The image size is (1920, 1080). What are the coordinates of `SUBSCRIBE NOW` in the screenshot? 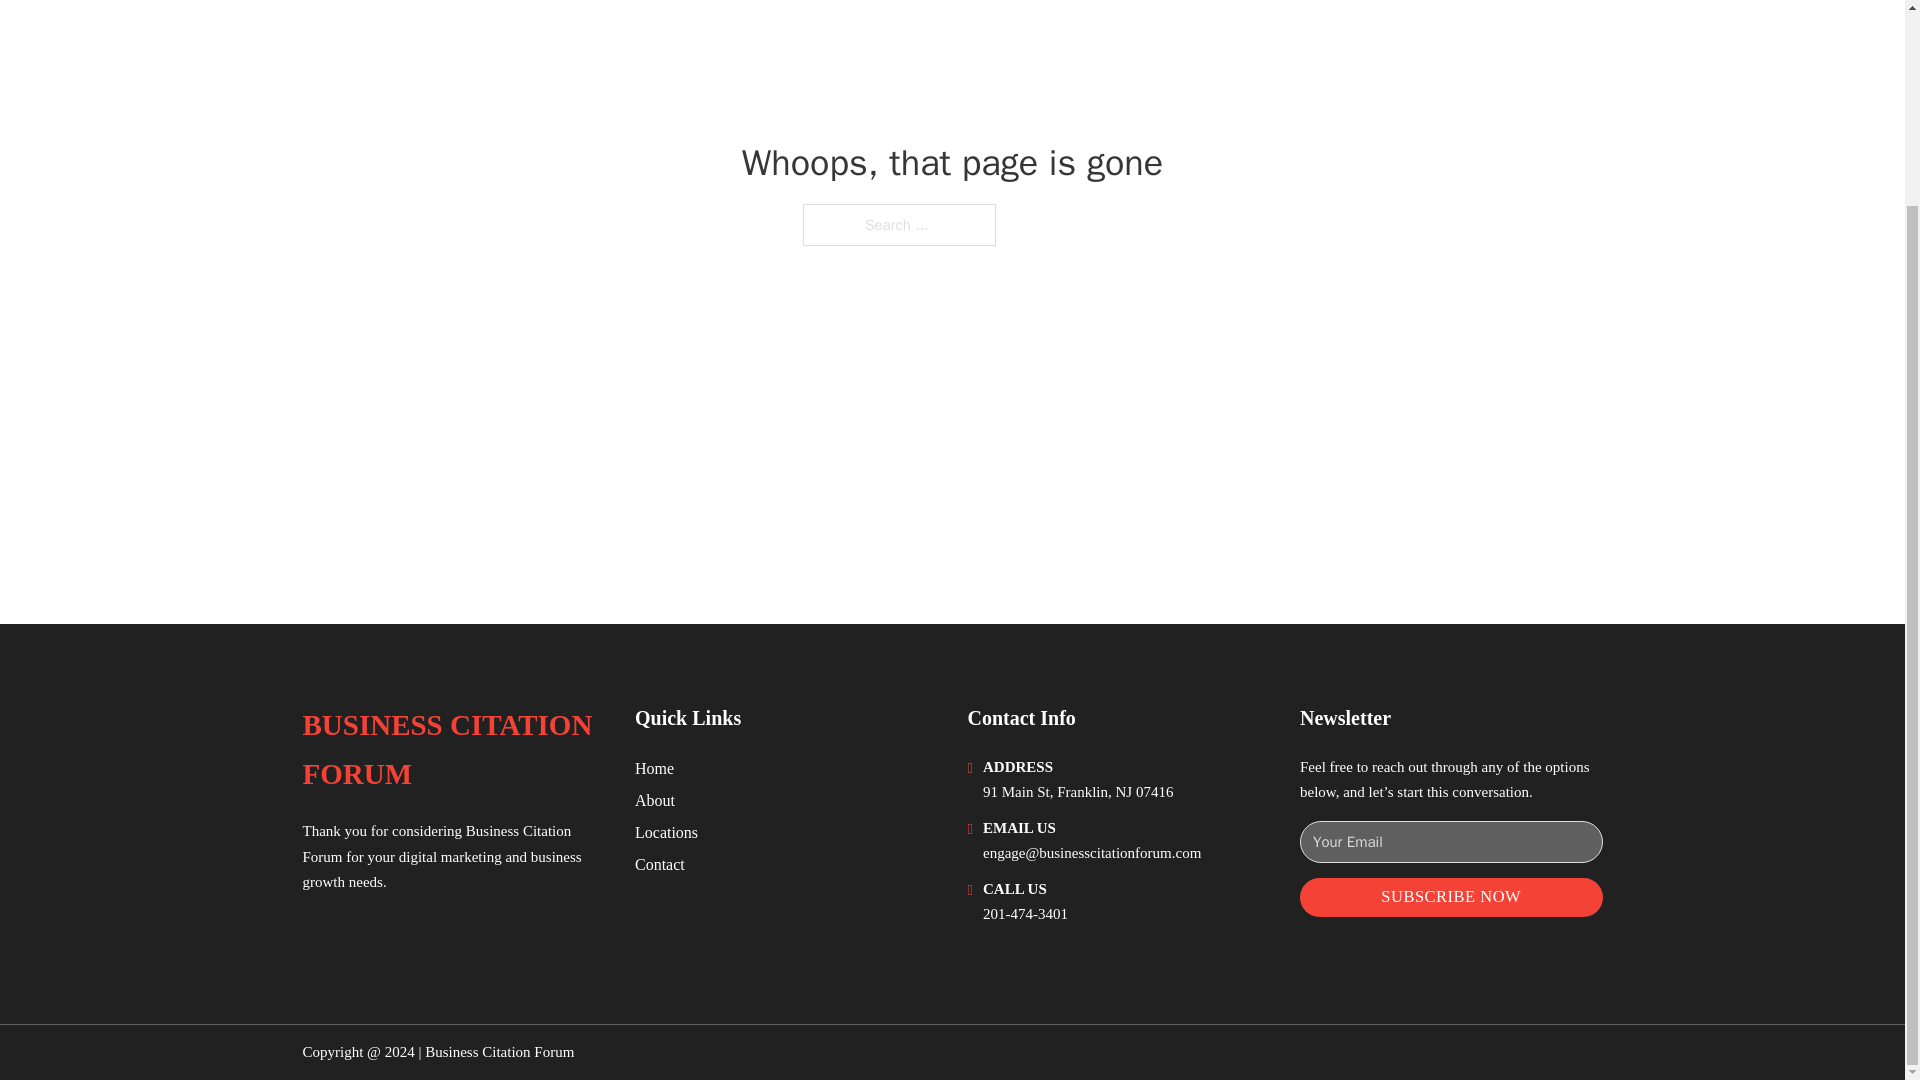 It's located at (1451, 897).